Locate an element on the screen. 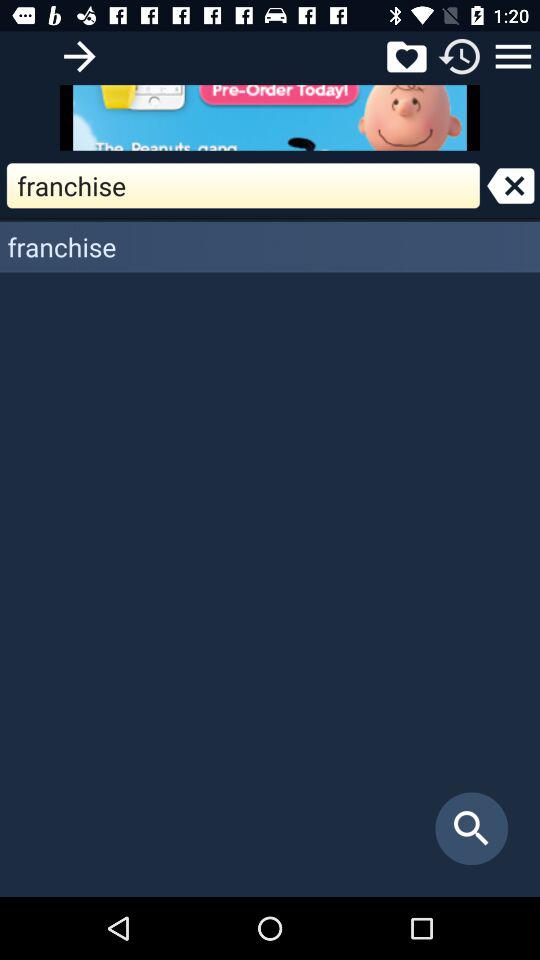  open advertisement is located at coordinates (270, 118).